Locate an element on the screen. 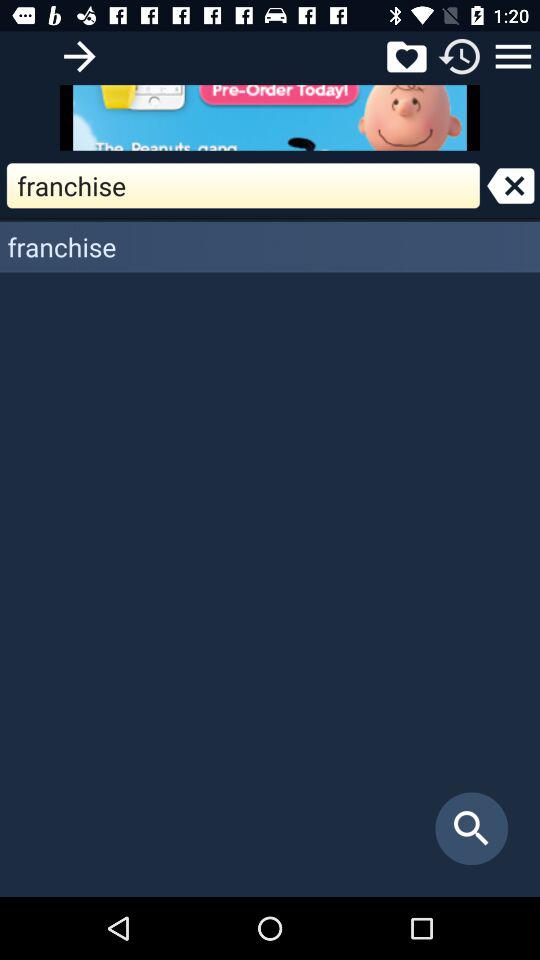  open advertisement is located at coordinates (270, 118).